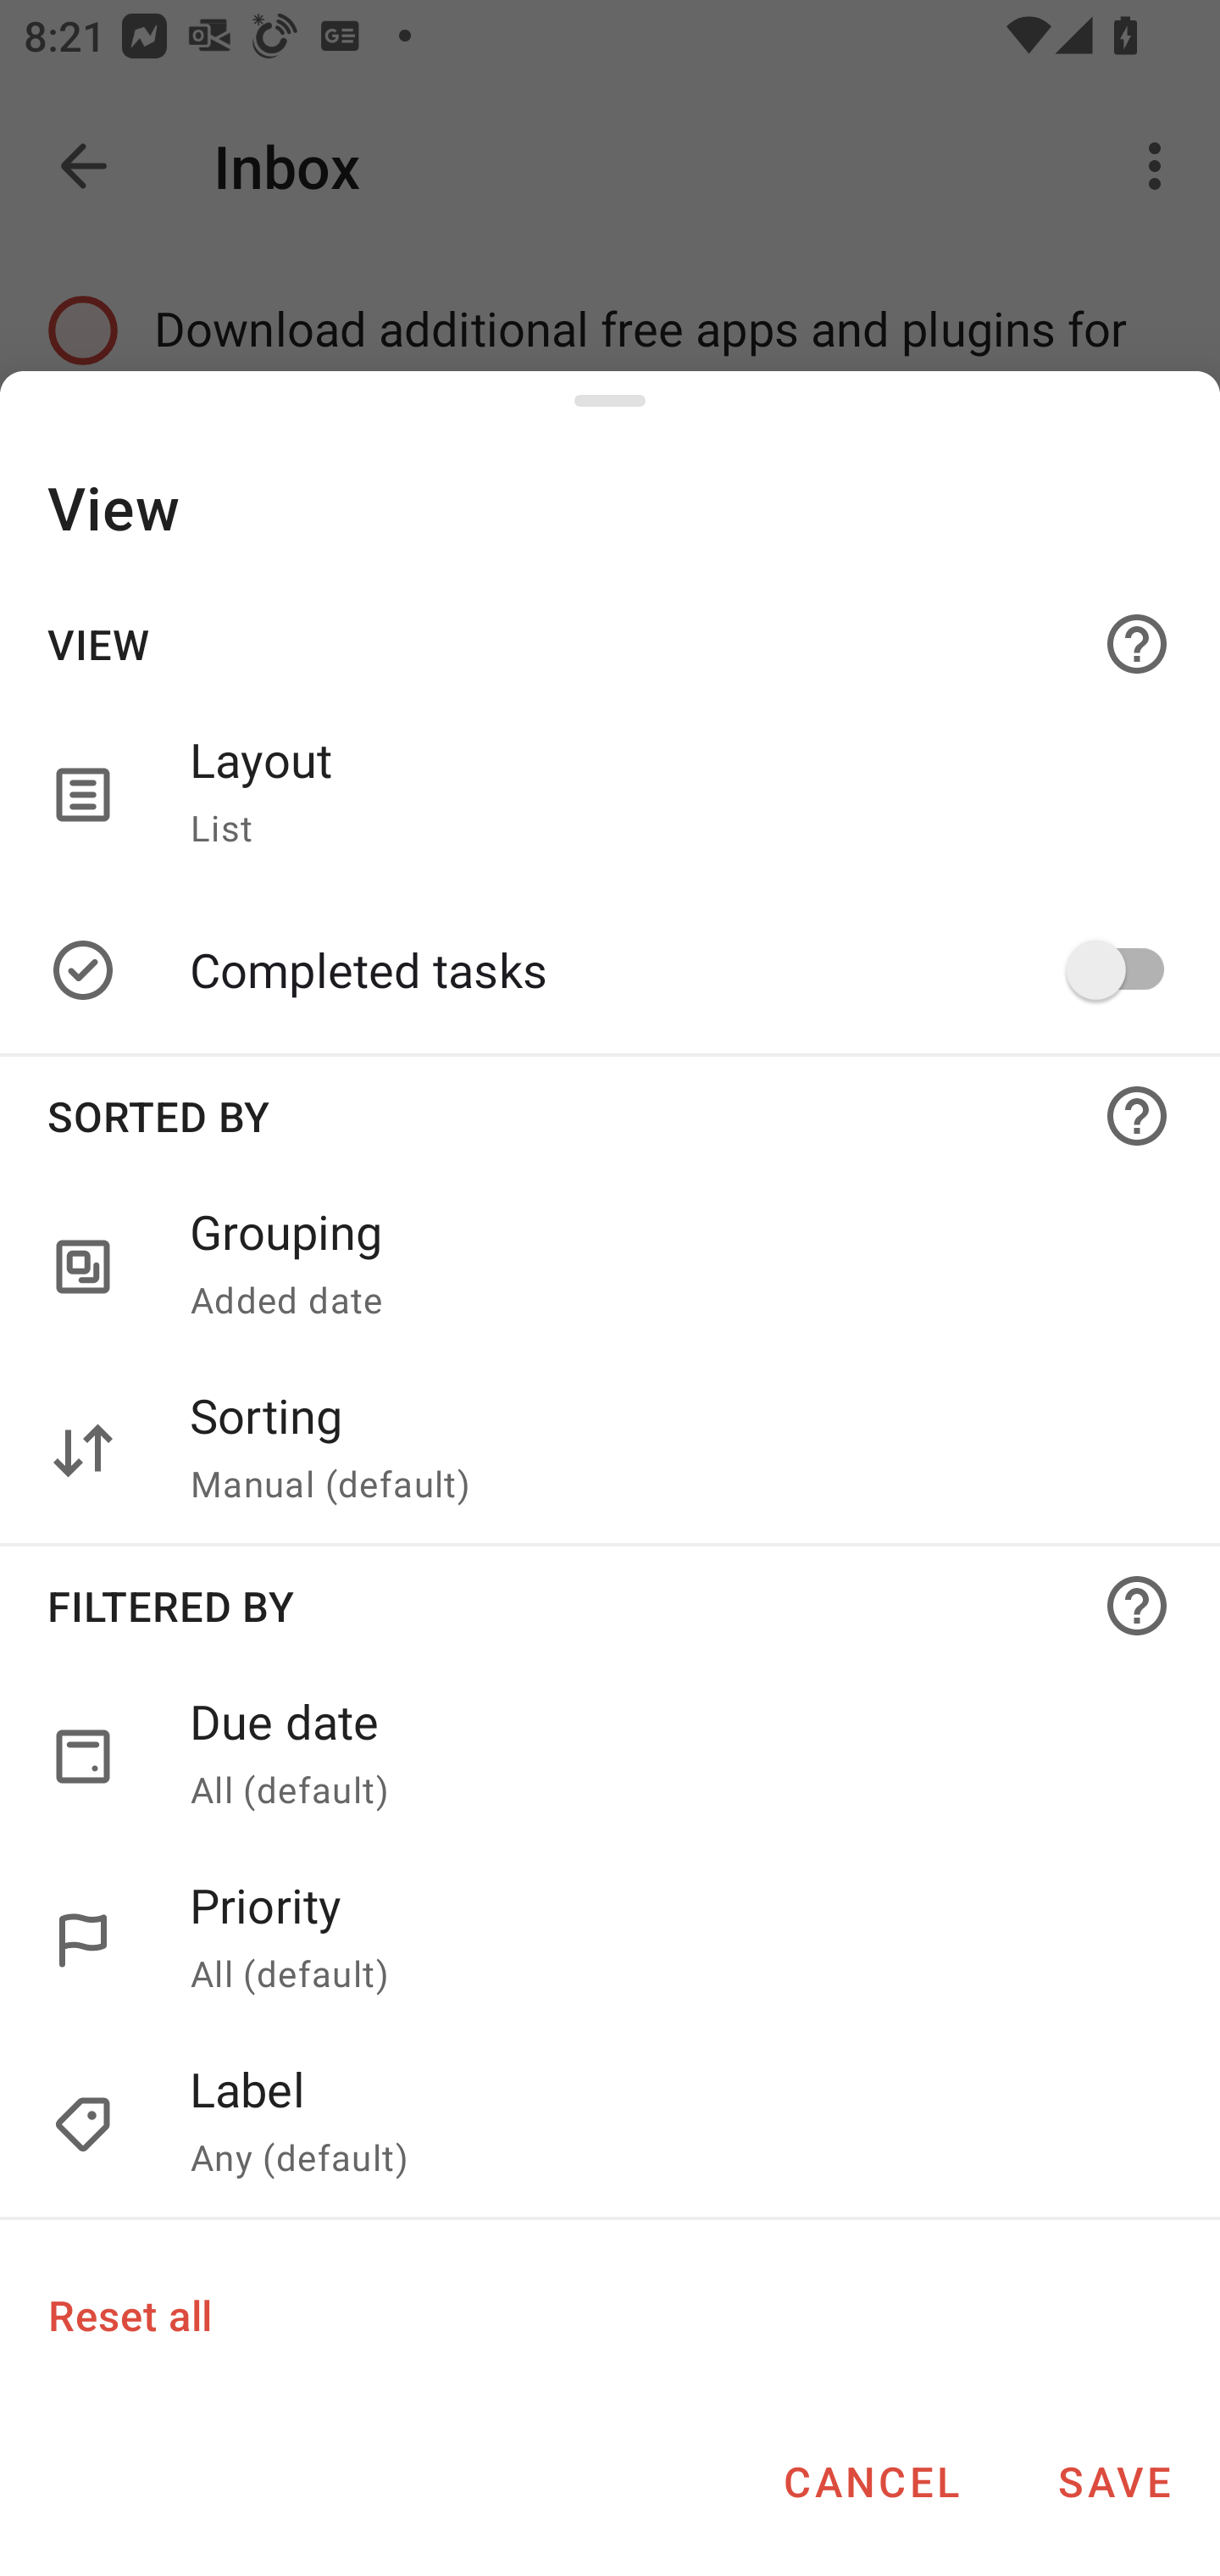 Image resolution: width=1220 pixels, height=2576 pixels. What do you see at coordinates (610, 1605) in the screenshot?
I see `FILTERED BY` at bounding box center [610, 1605].